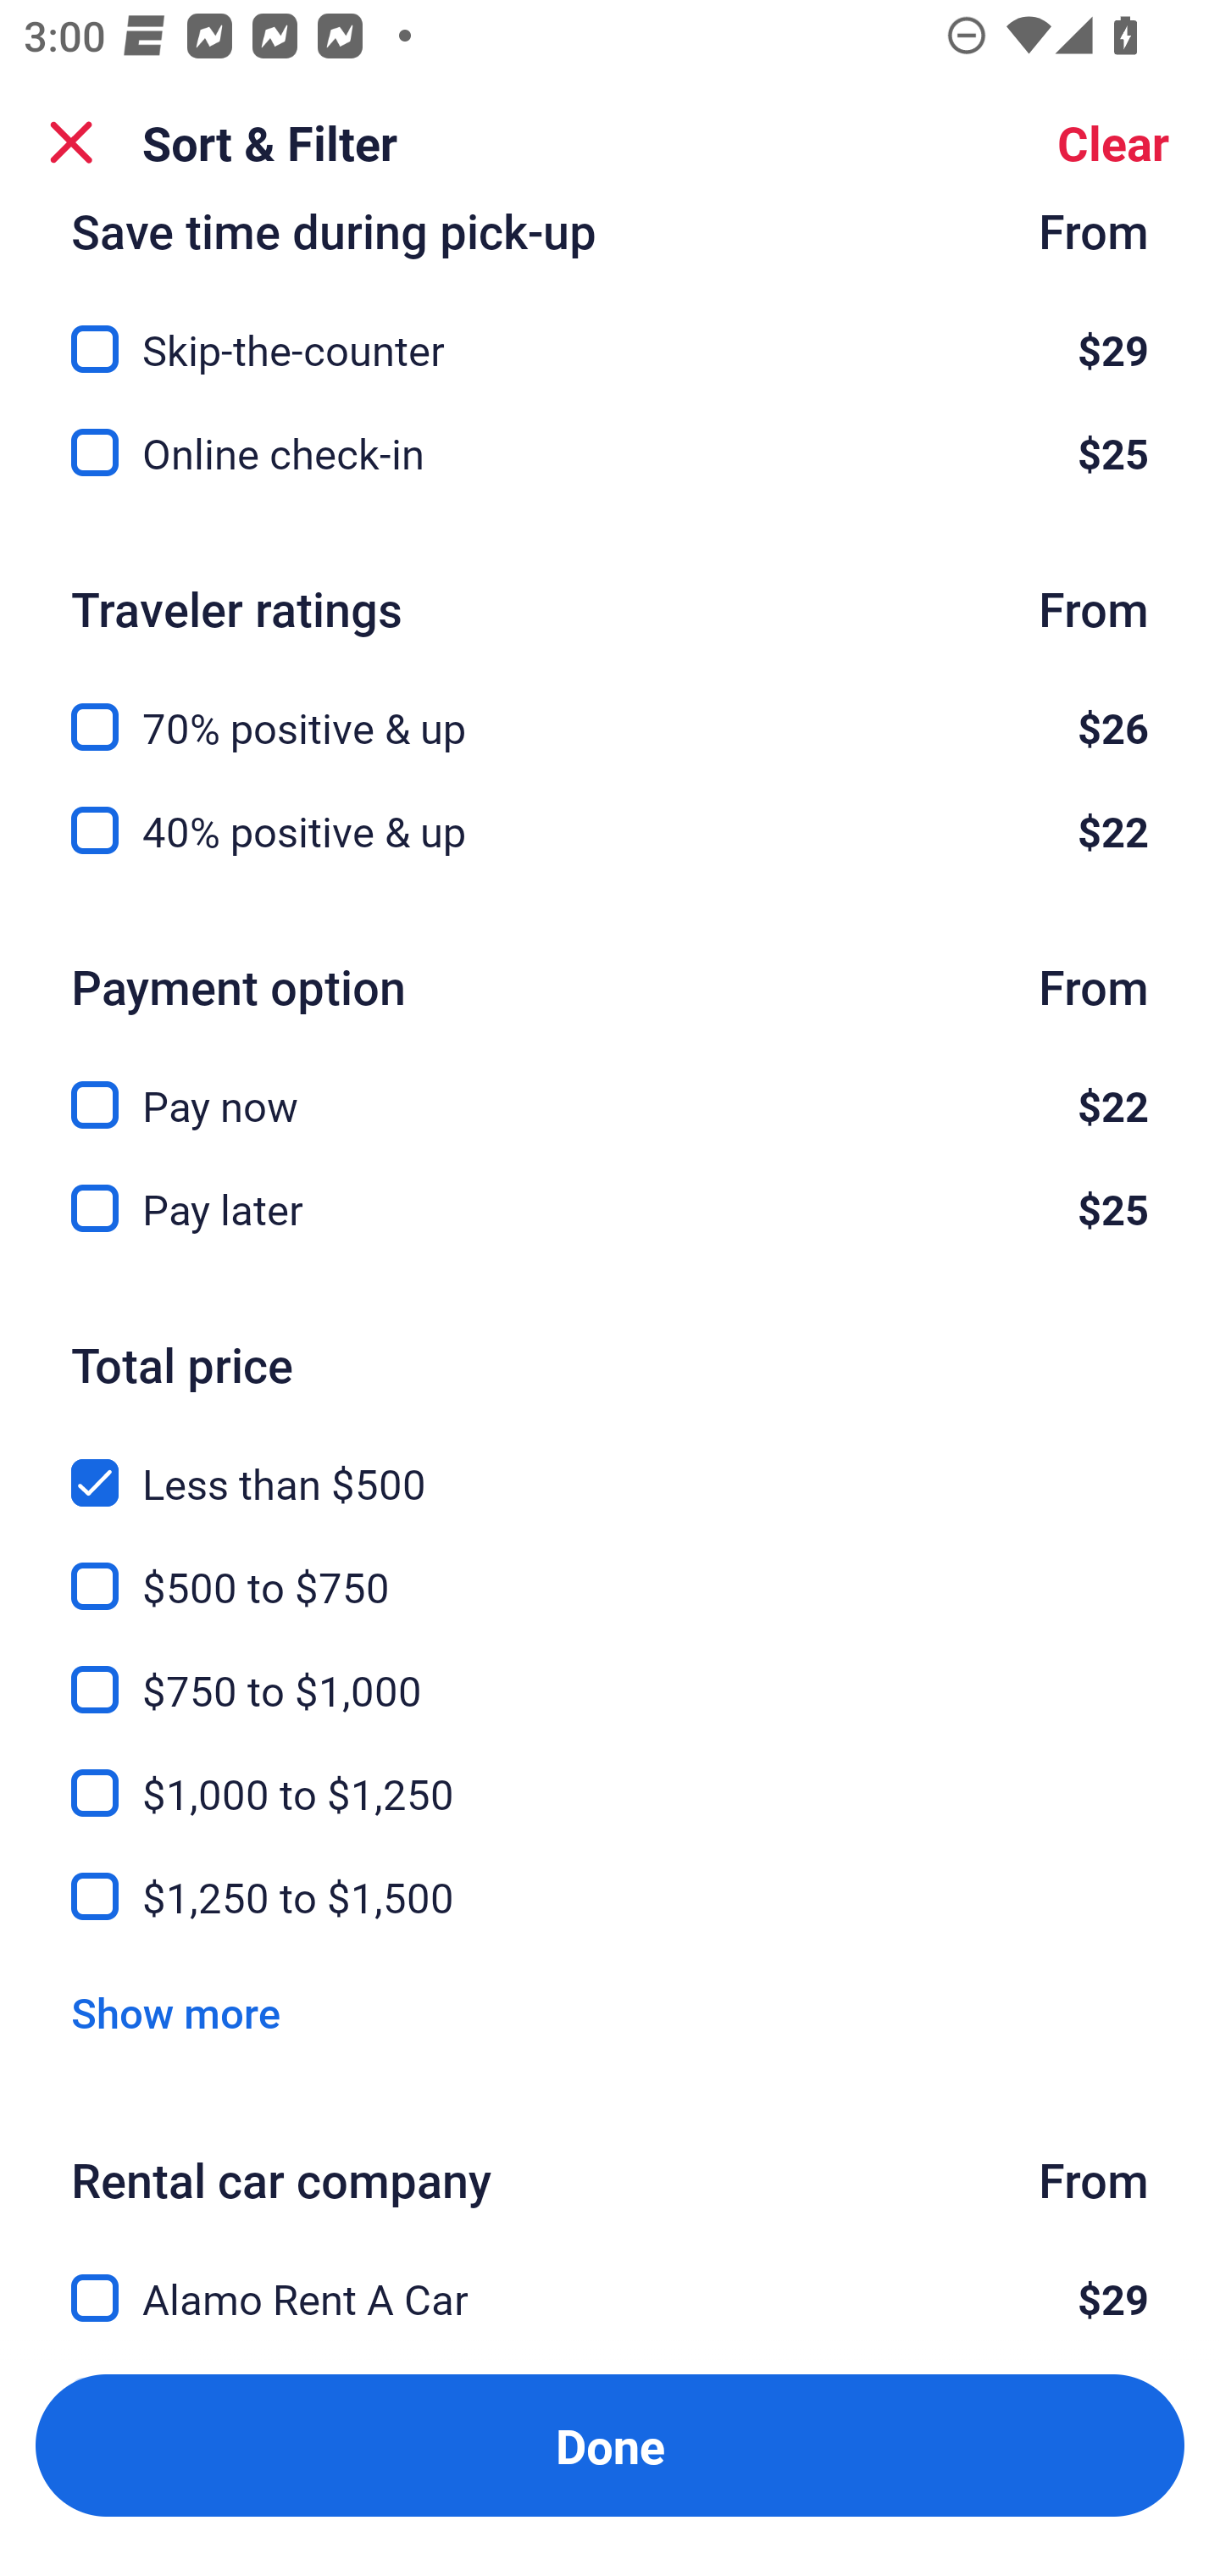  Describe the element at coordinates (610, 2446) in the screenshot. I see `Apply and close Sort and Filter Done` at that location.